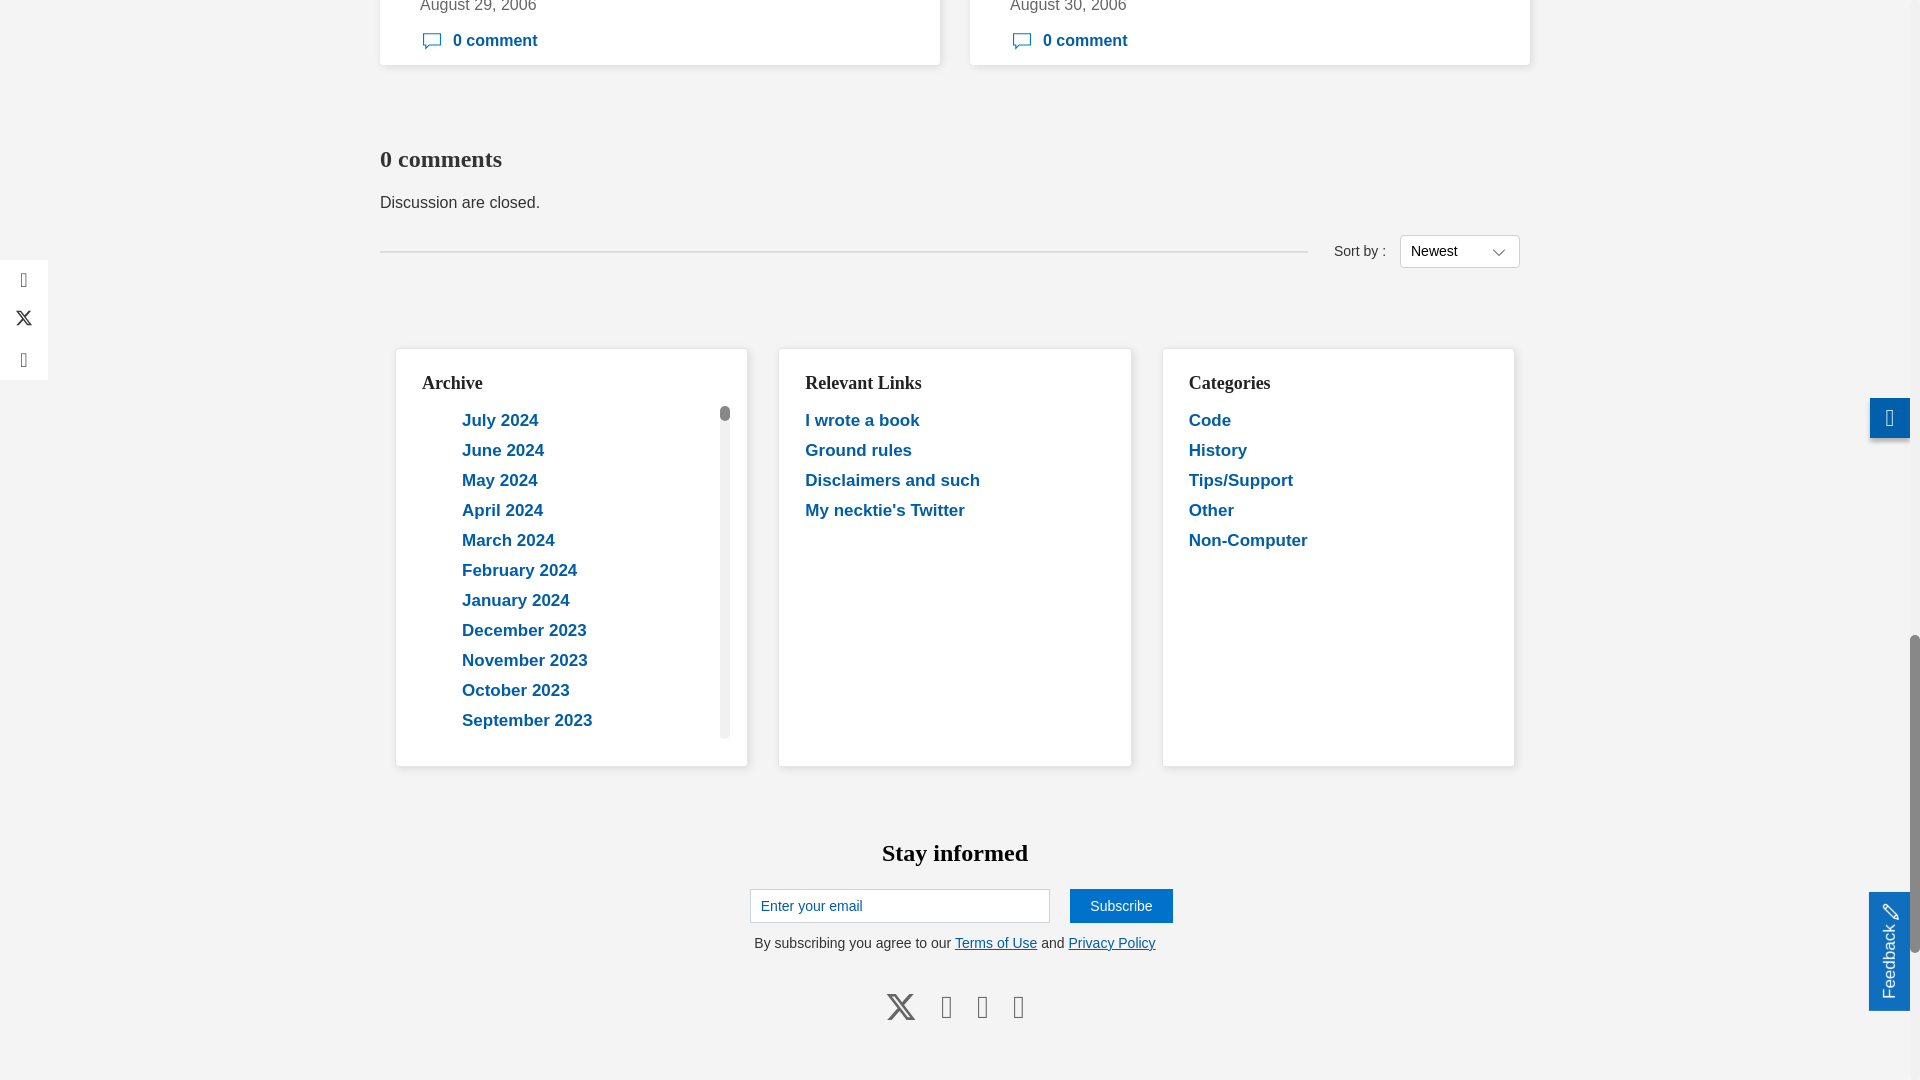  Describe the element at coordinates (1018, 1005) in the screenshot. I see `RSS Feed` at that location.